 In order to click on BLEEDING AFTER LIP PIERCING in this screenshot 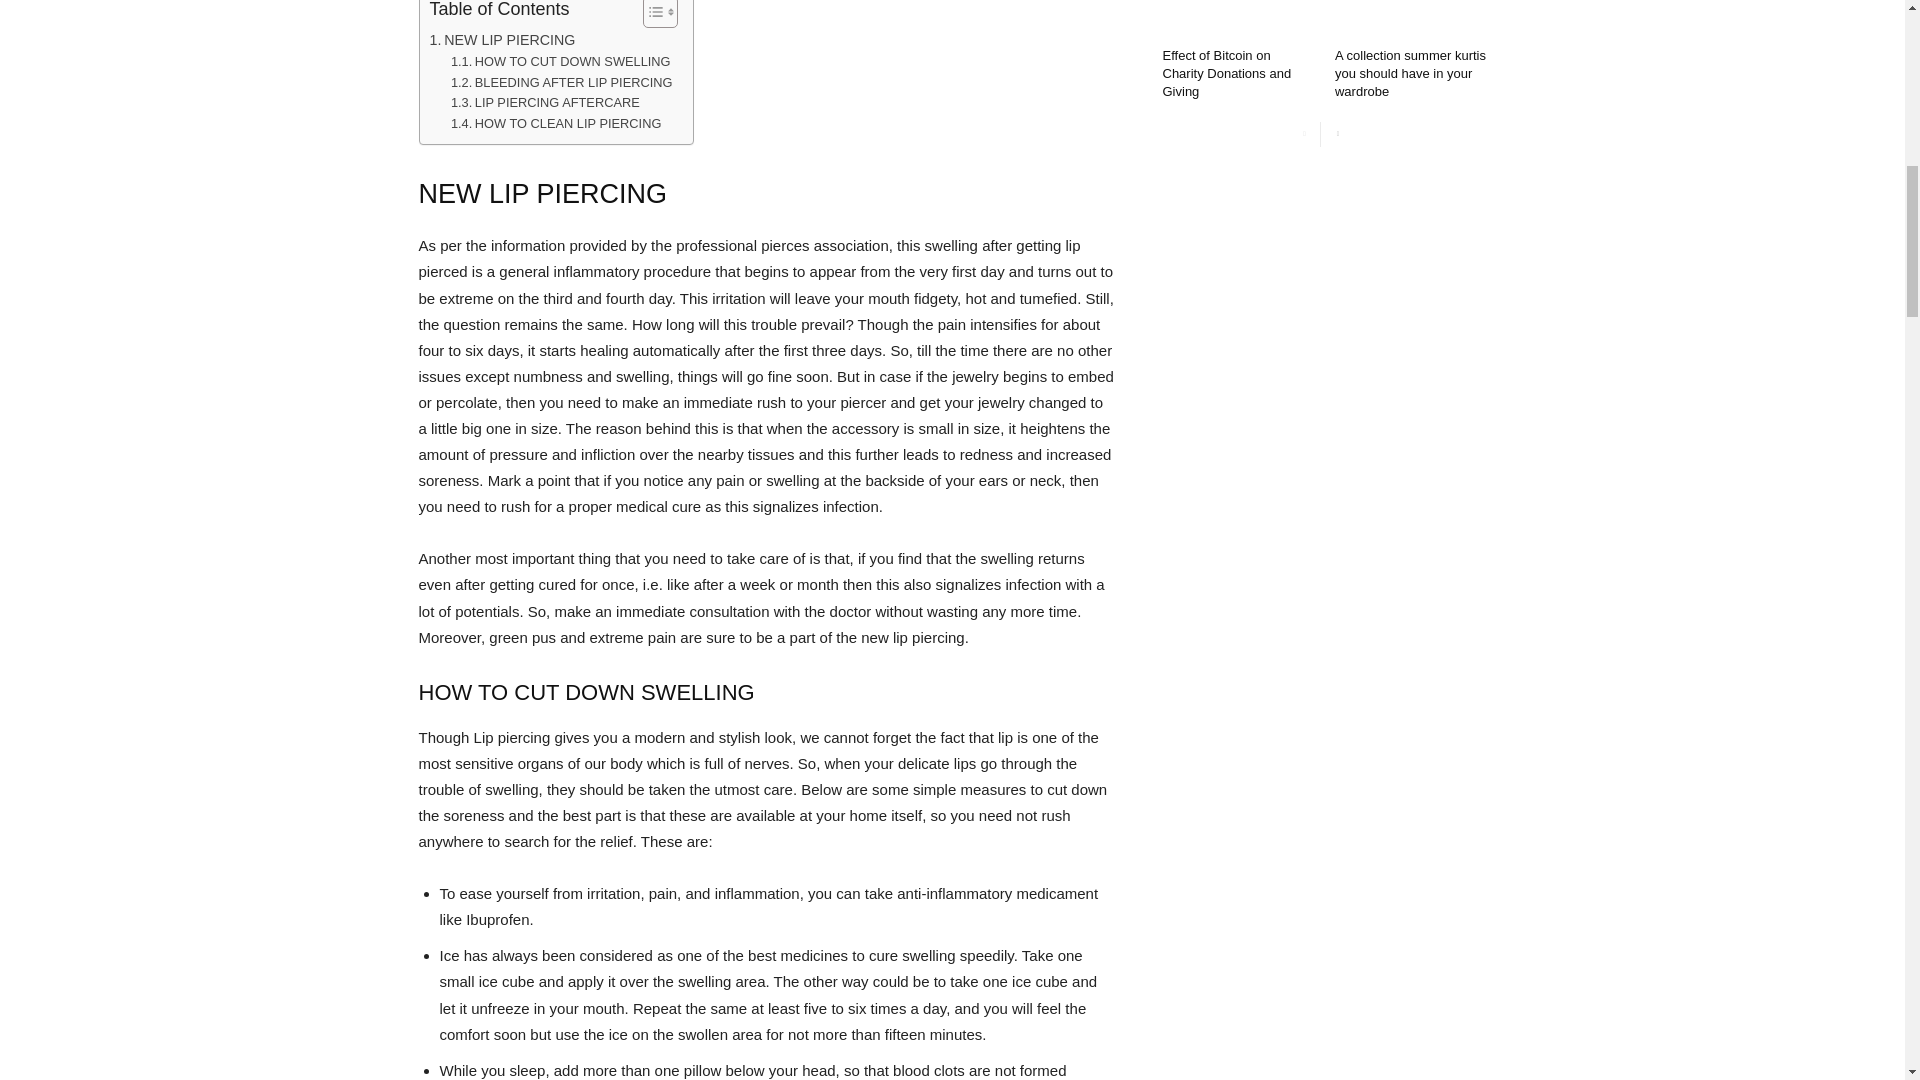, I will do `click(562, 83)`.